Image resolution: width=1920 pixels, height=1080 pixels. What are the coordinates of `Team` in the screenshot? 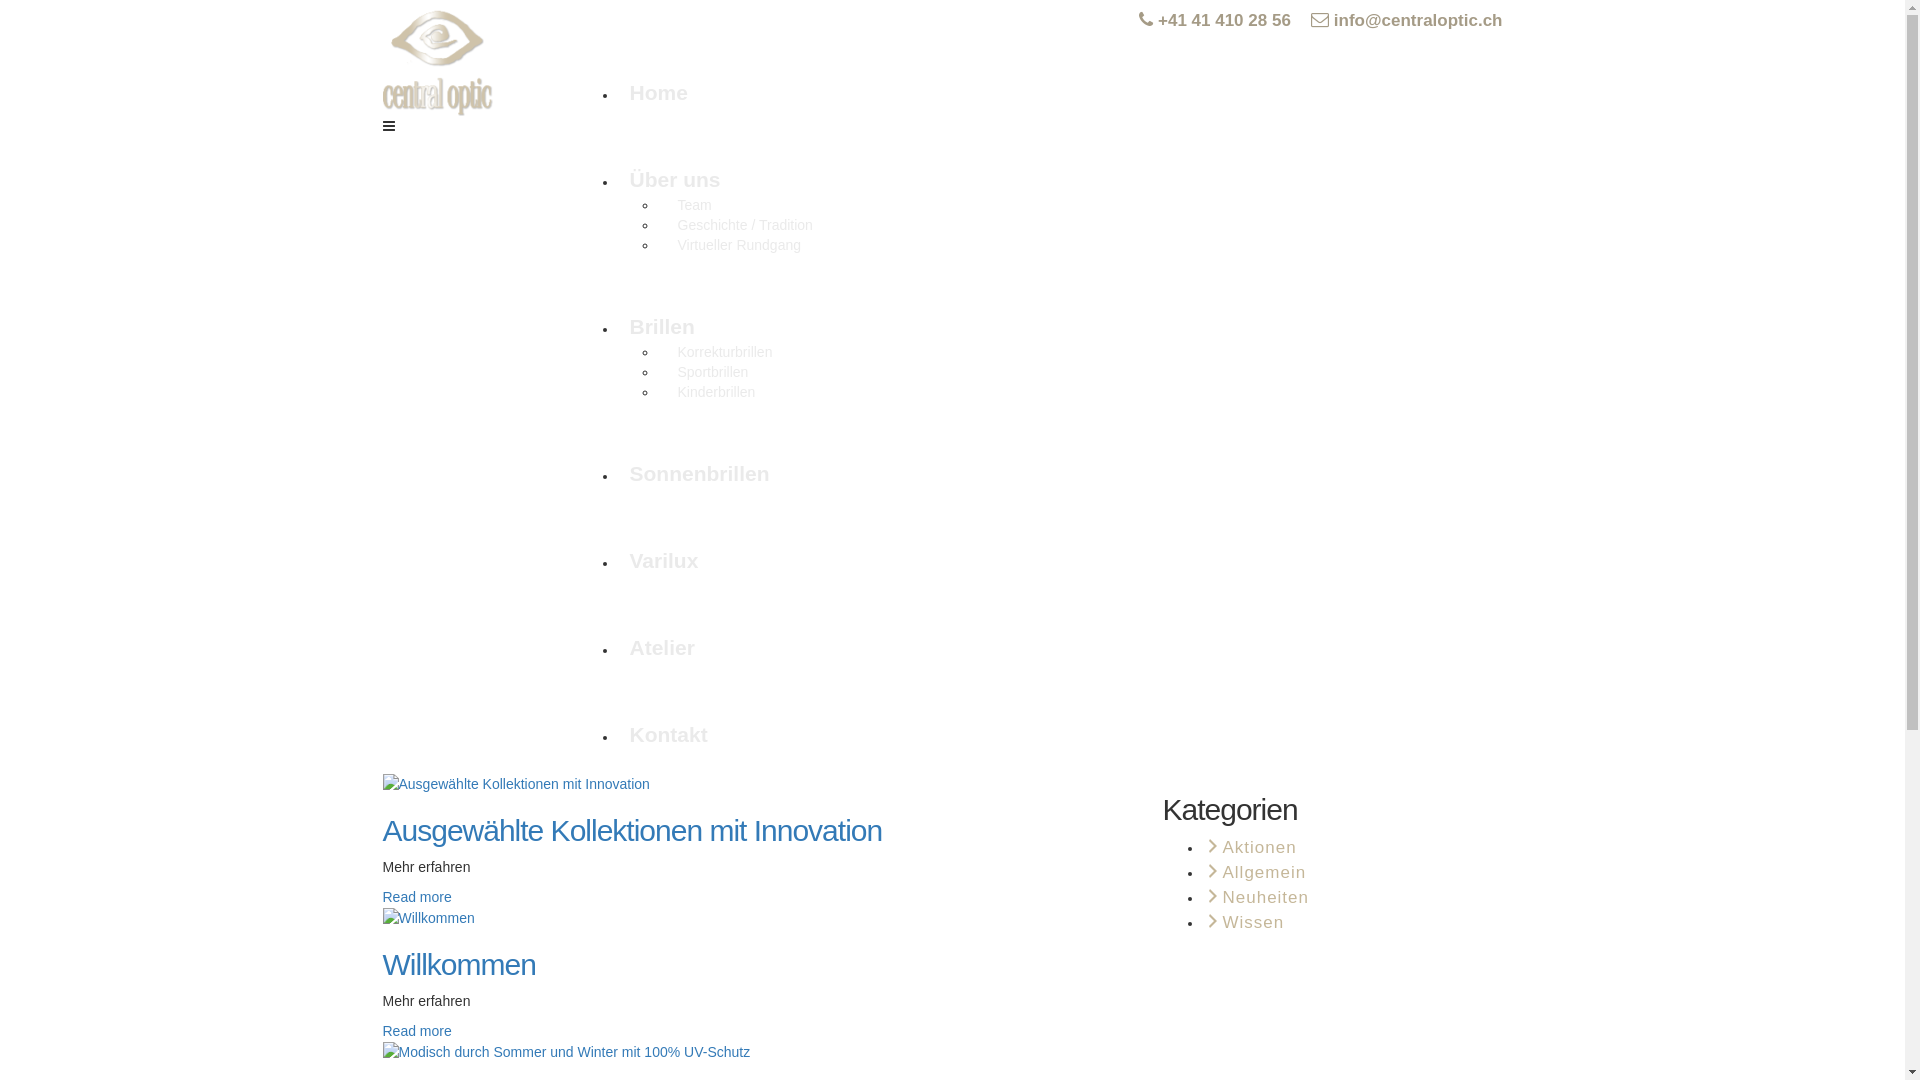 It's located at (695, 205).